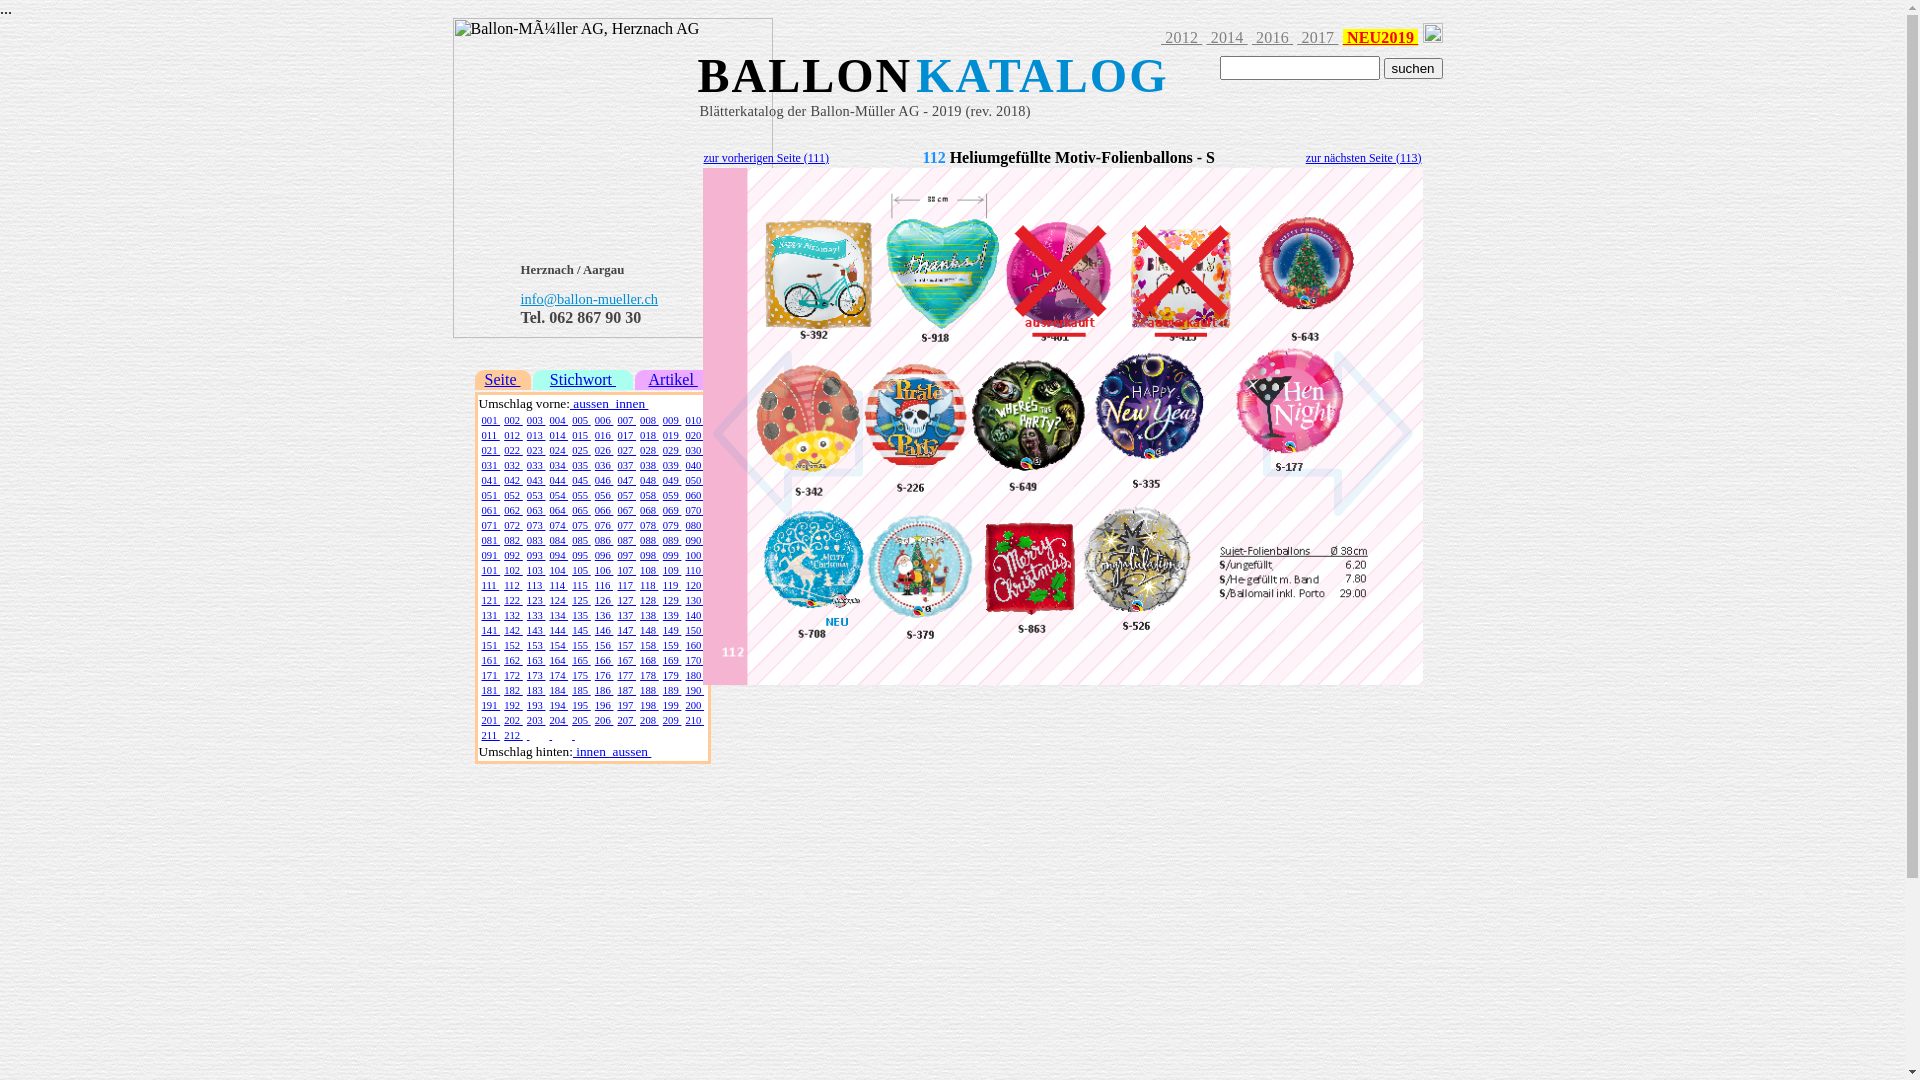  What do you see at coordinates (672, 436) in the screenshot?
I see `019 ` at bounding box center [672, 436].